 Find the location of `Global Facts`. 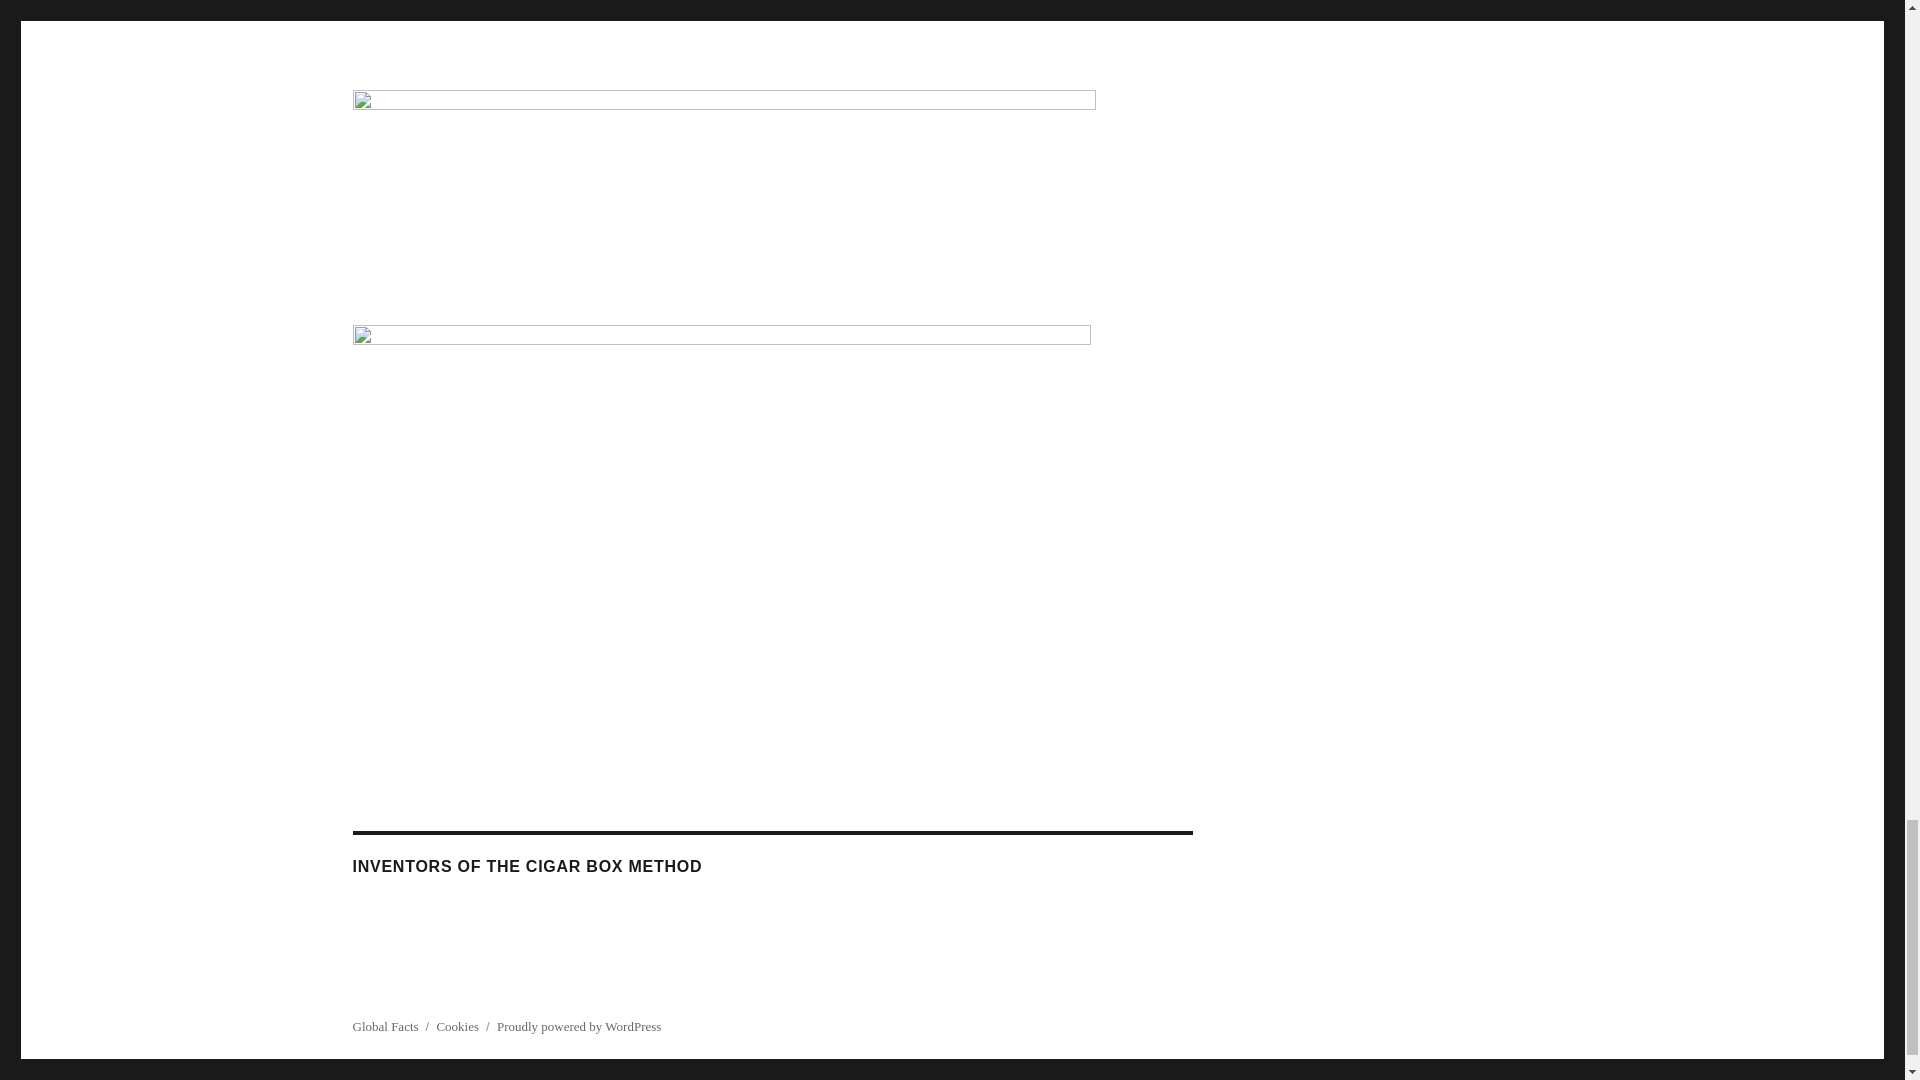

Global Facts is located at coordinates (384, 1026).